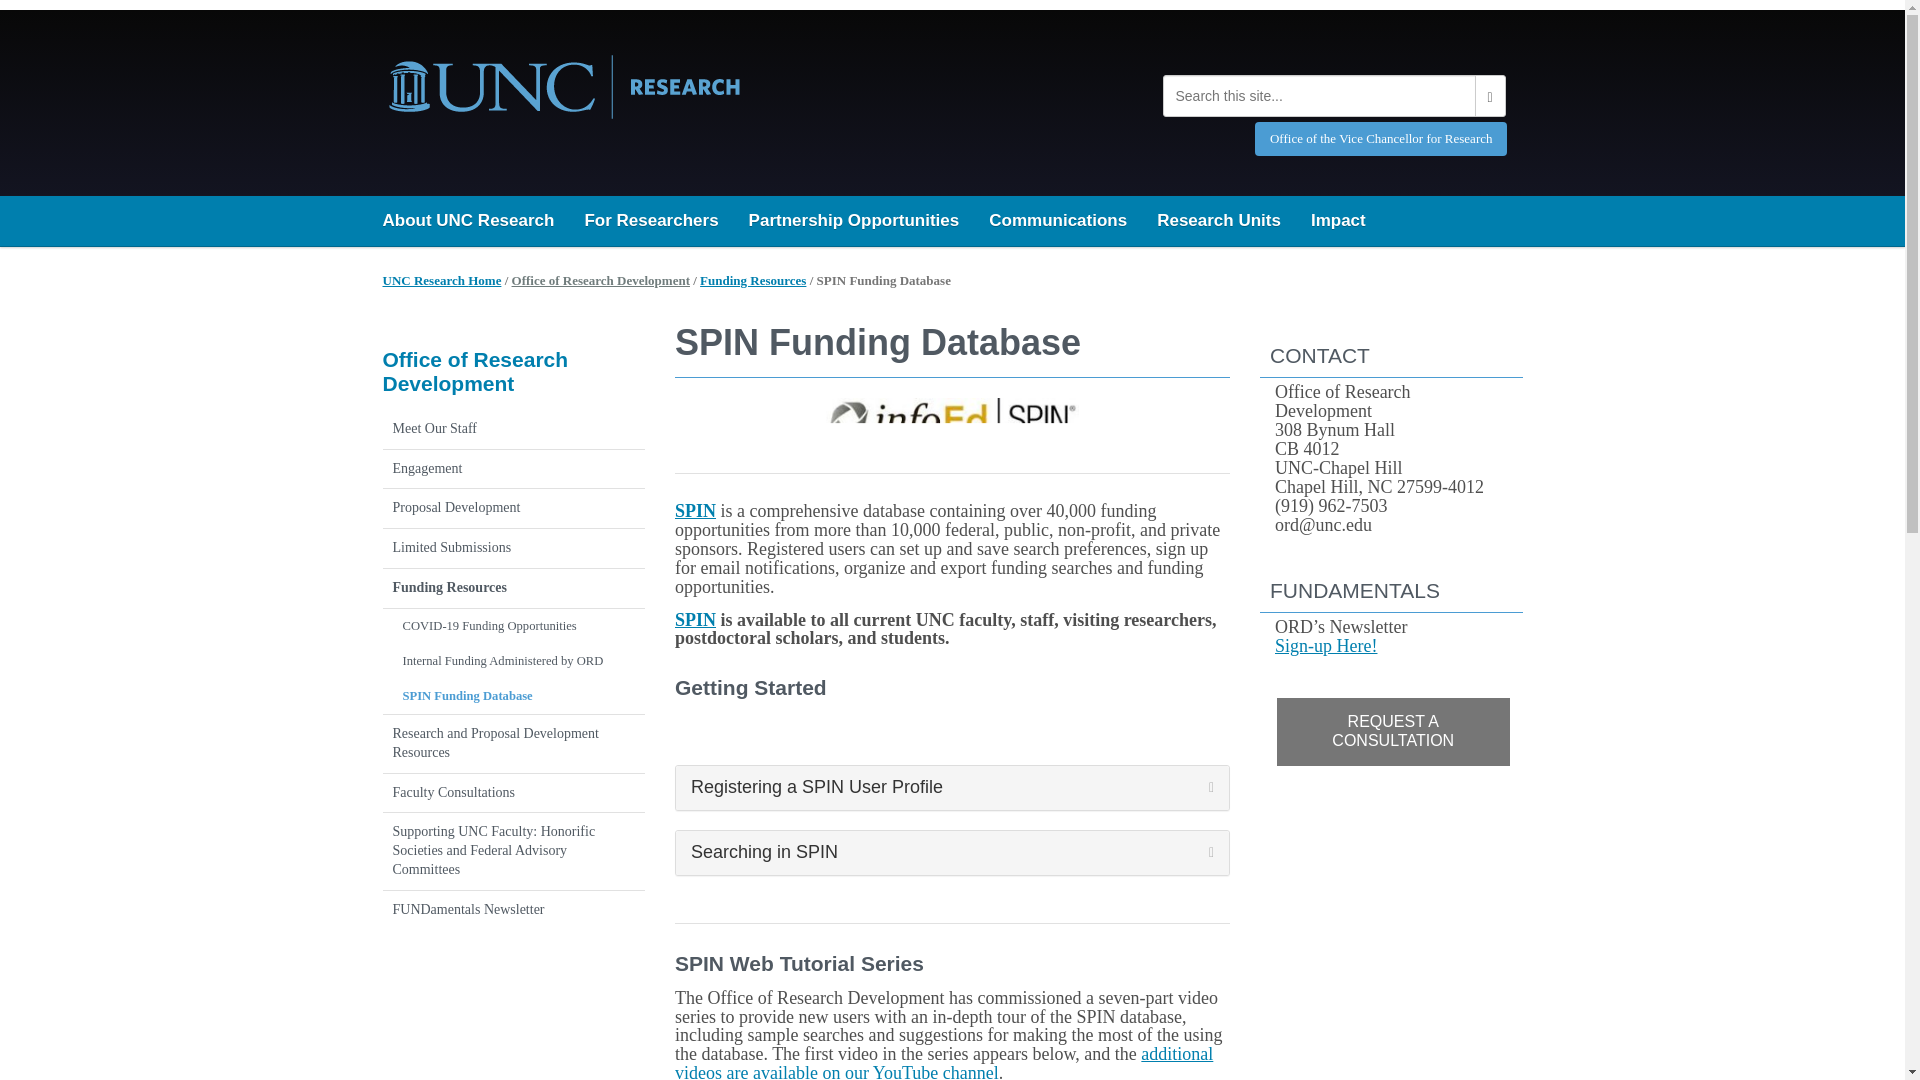  What do you see at coordinates (514, 744) in the screenshot?
I see `Research and Proposal Development Resources` at bounding box center [514, 744].